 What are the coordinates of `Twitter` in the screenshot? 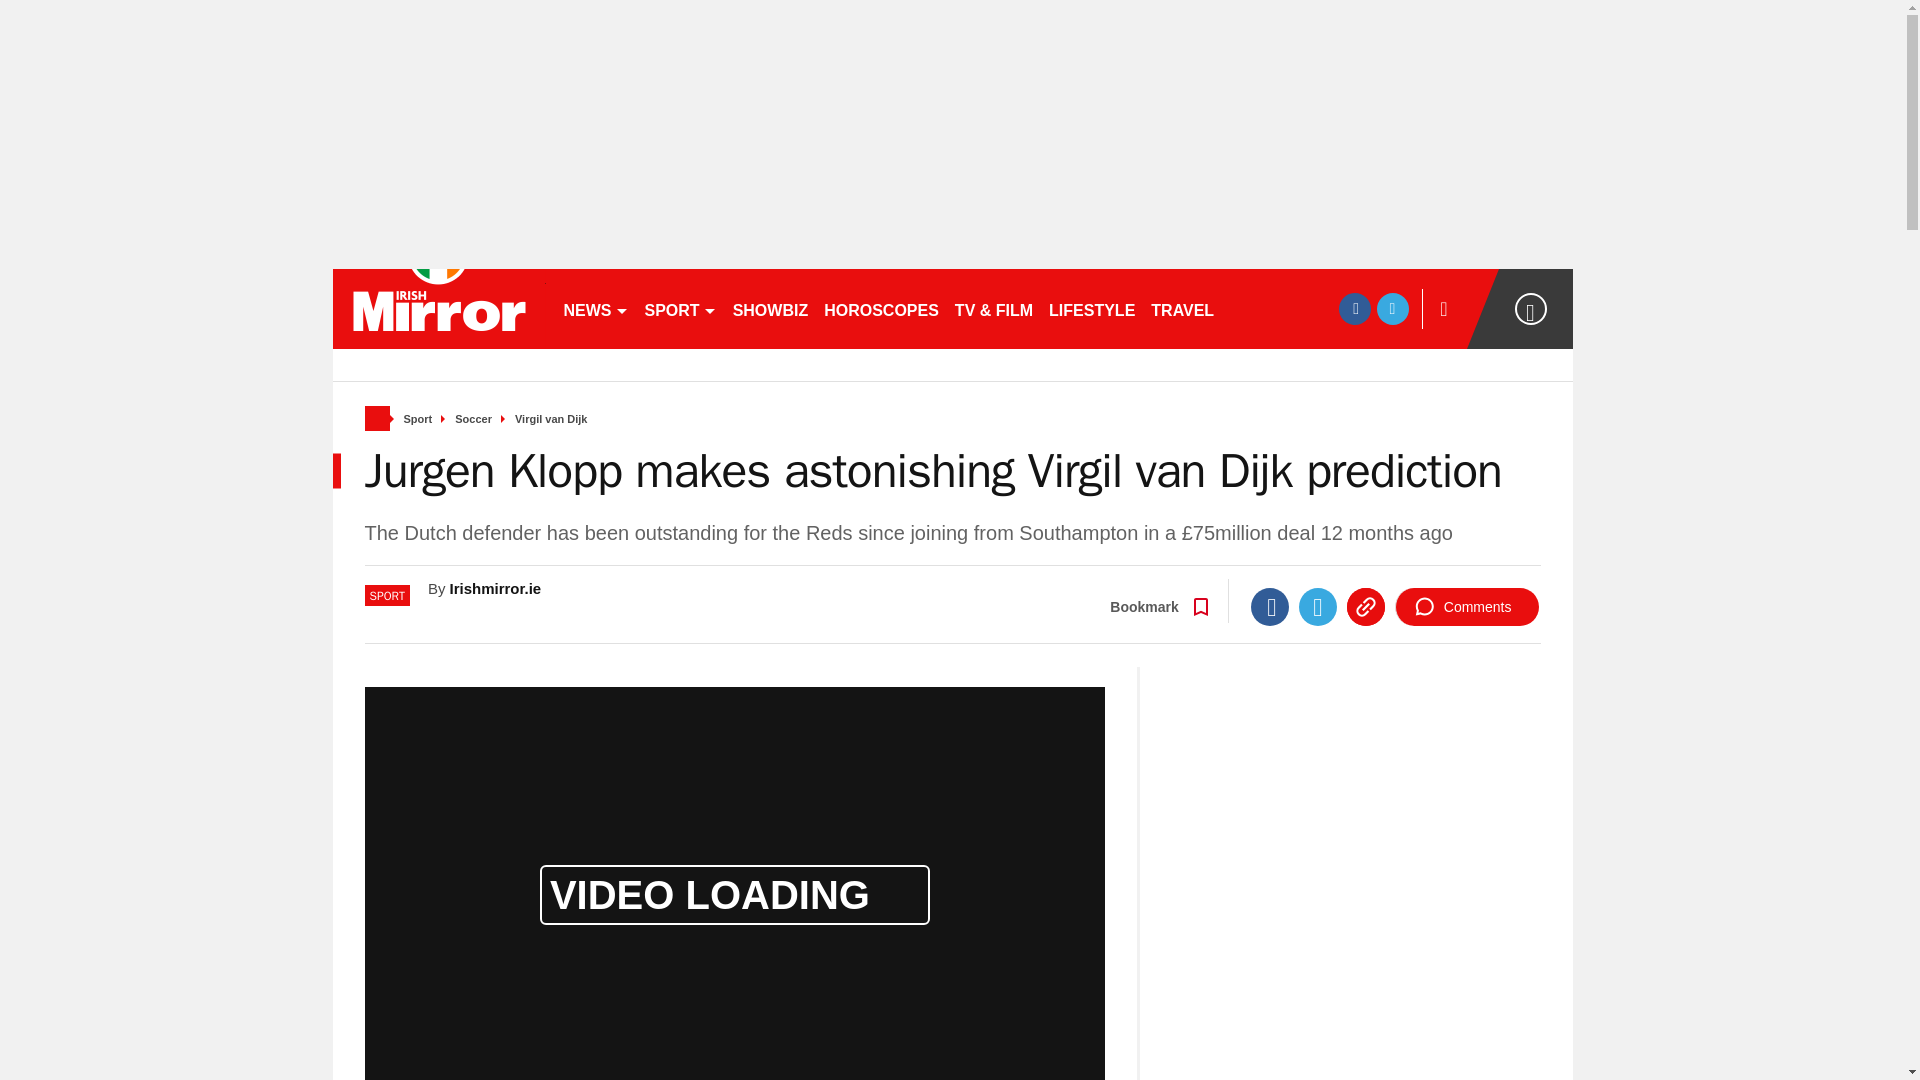 It's located at (1318, 606).